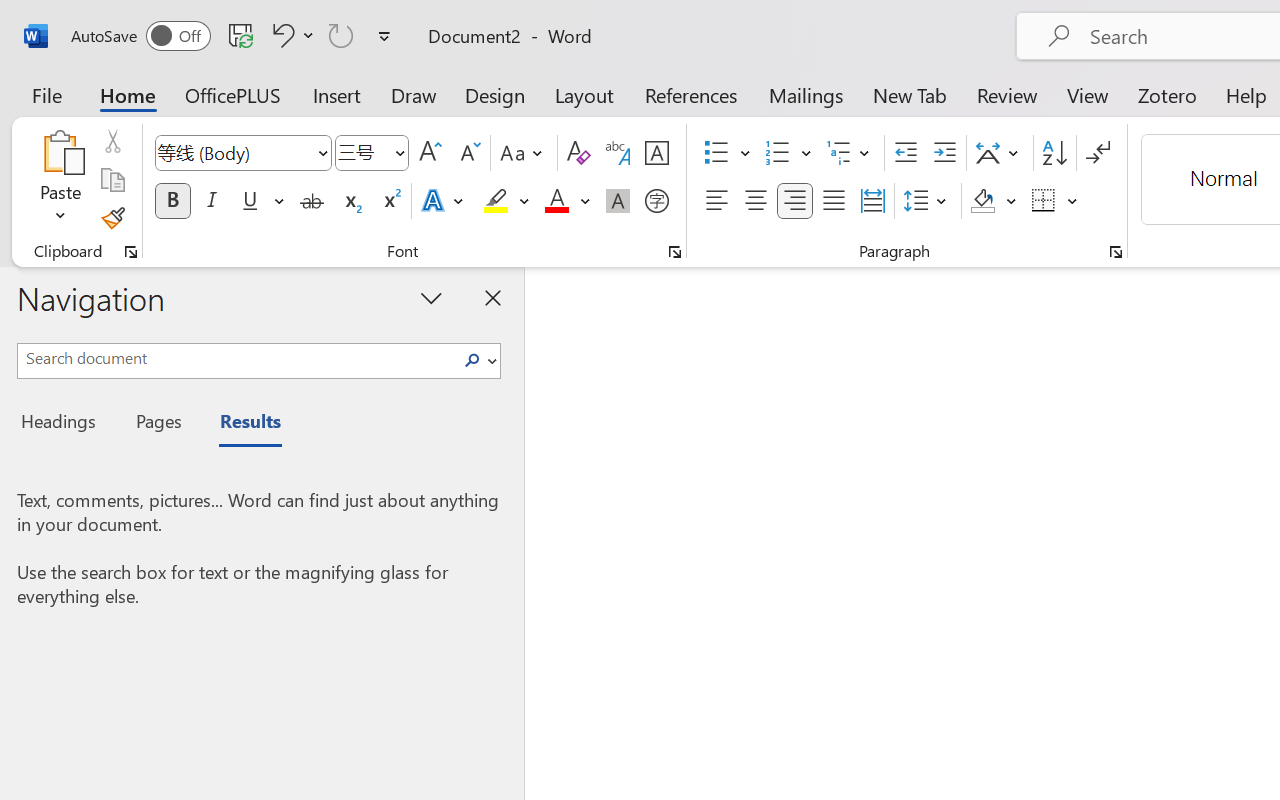  I want to click on Pages, so click(156, 424).